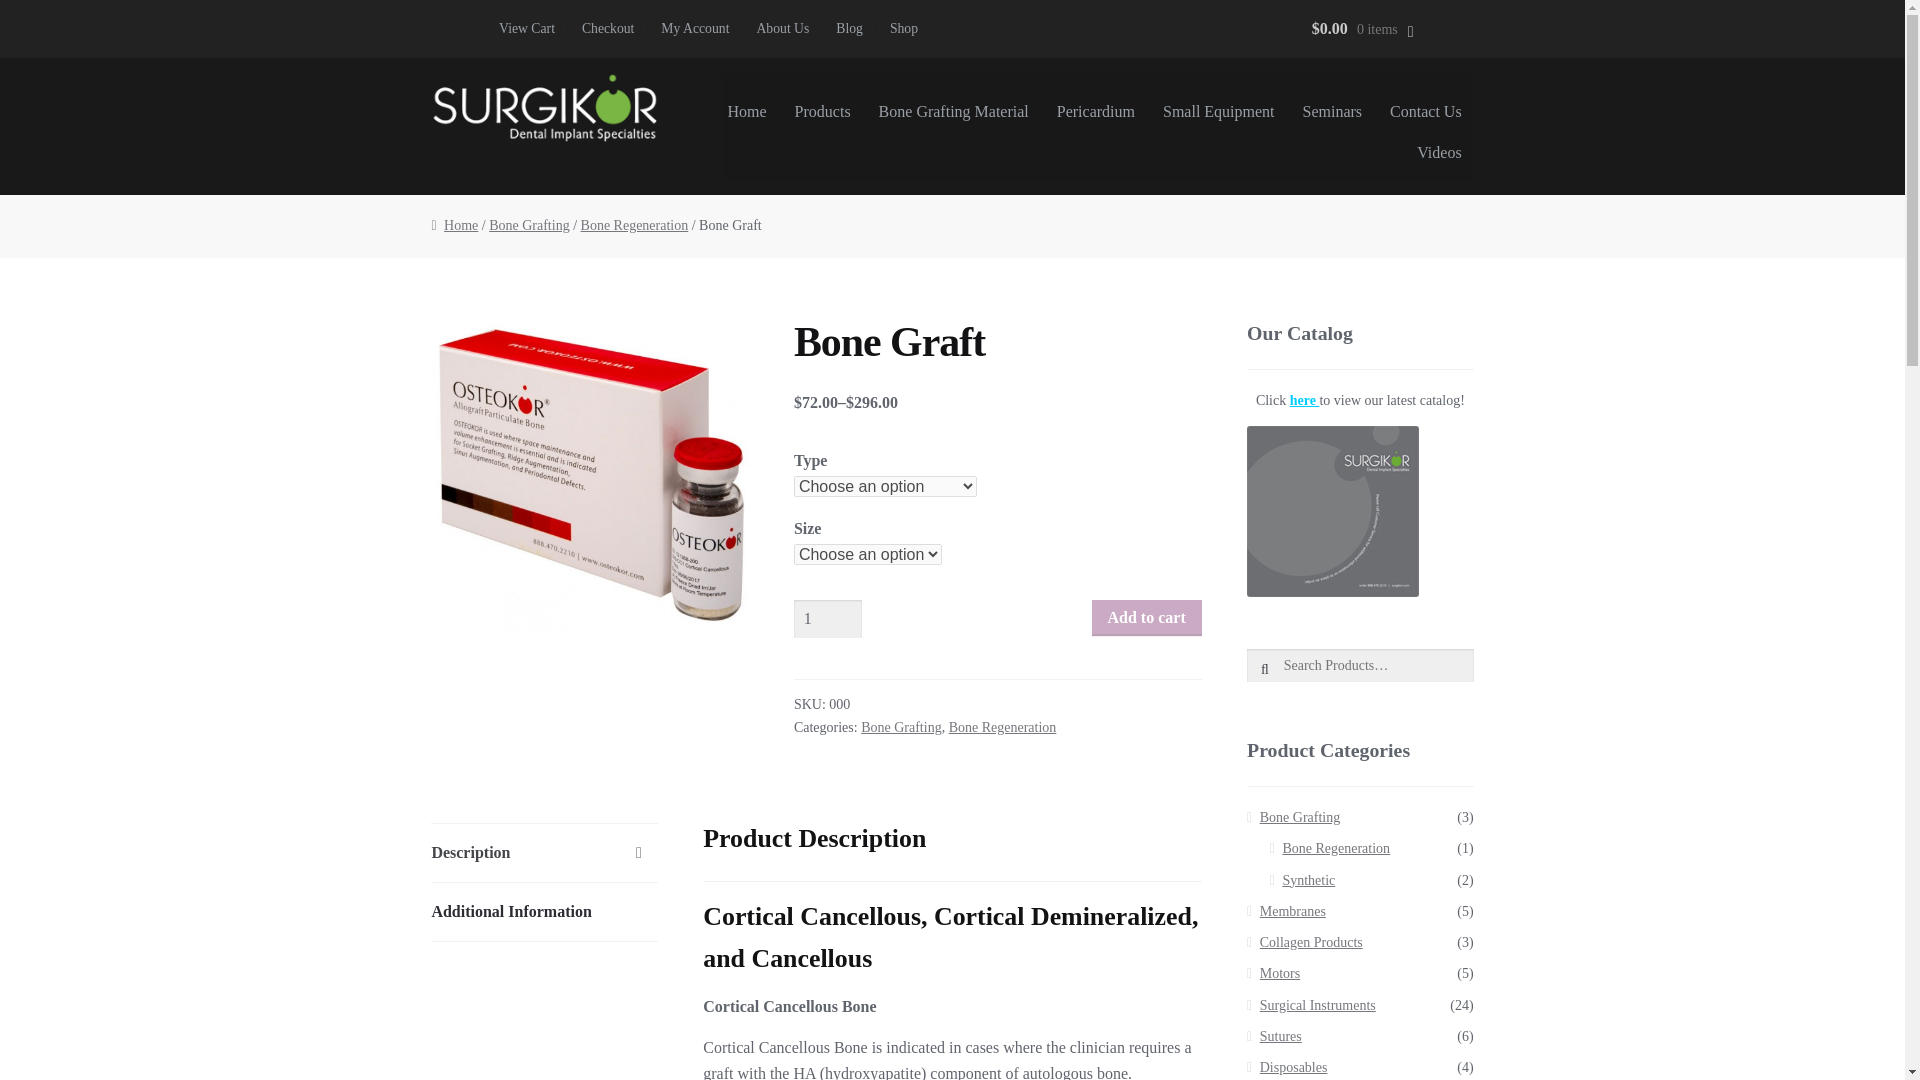 The height and width of the screenshot is (1080, 1920). Describe the element at coordinates (1438, 160) in the screenshot. I see `Videos` at that location.